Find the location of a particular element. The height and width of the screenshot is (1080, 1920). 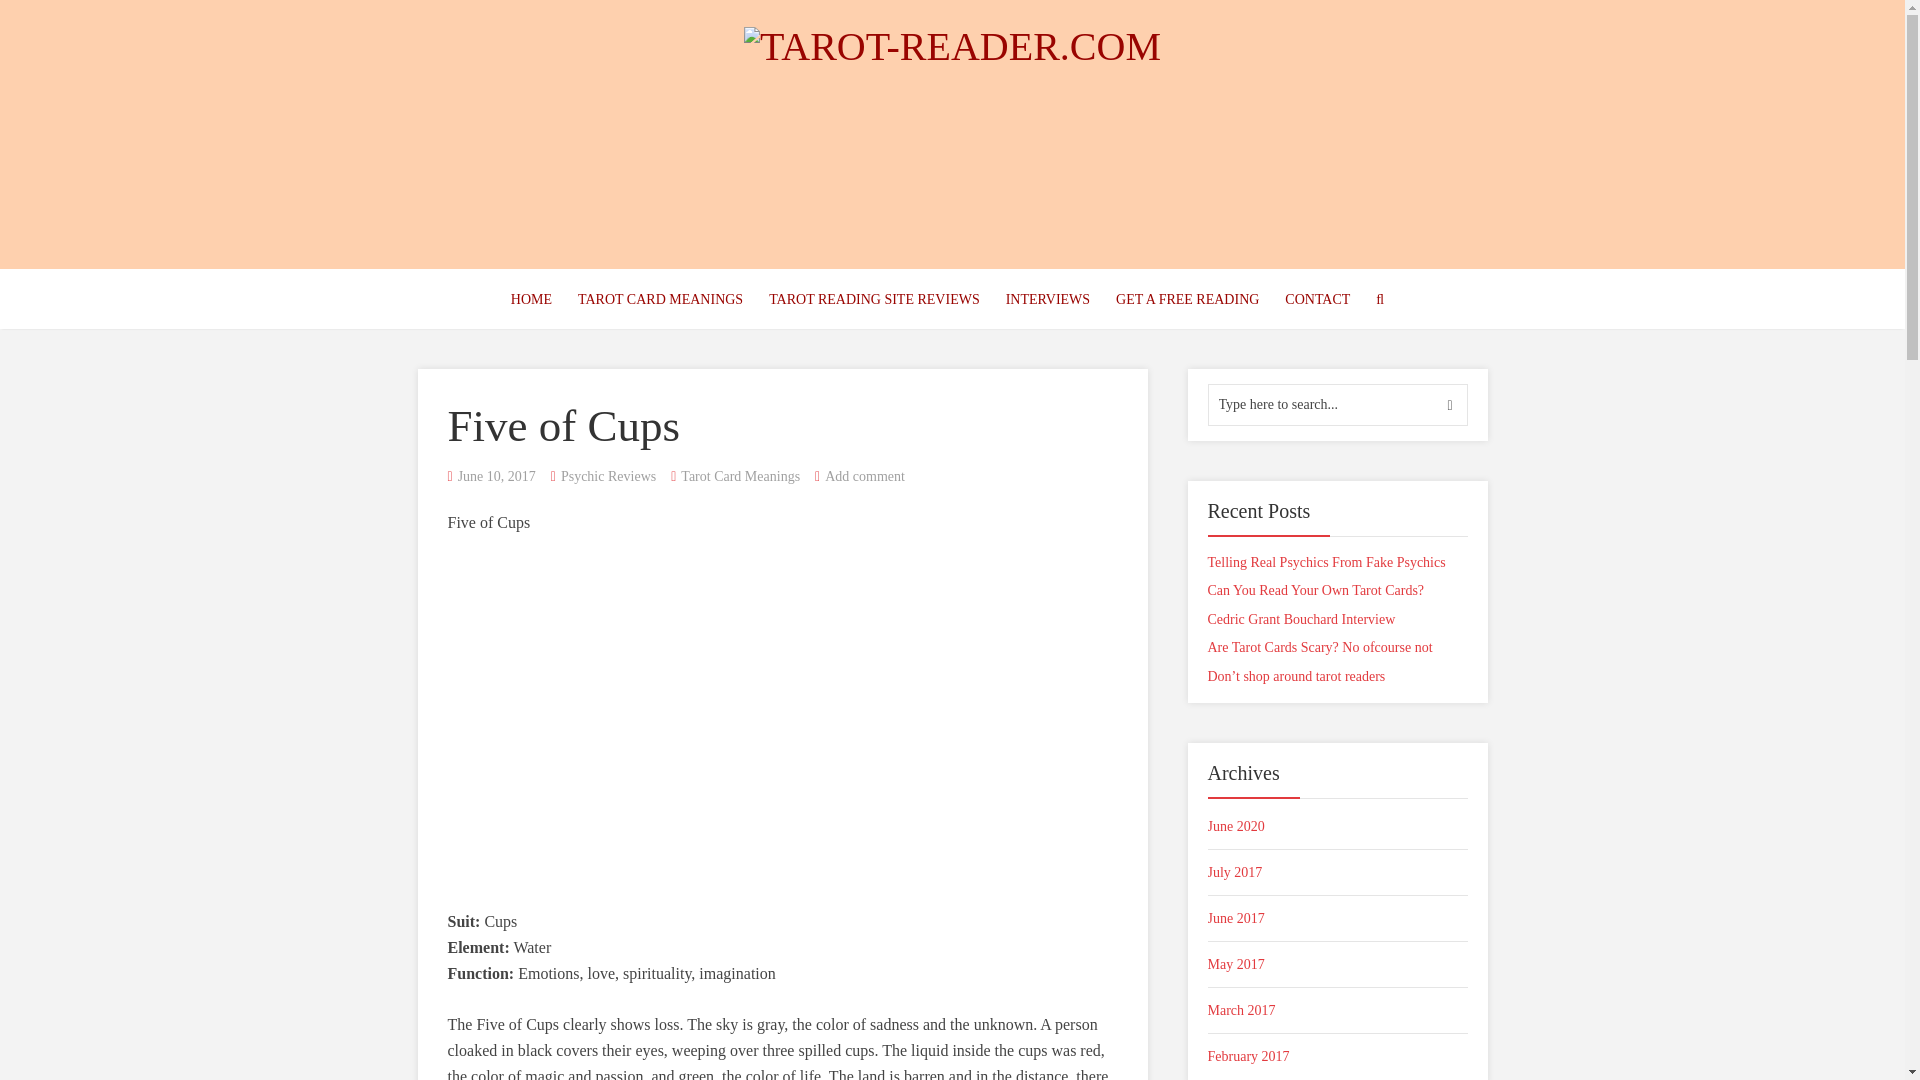

Can You Read Your Own Tarot Cards? is located at coordinates (1316, 590).